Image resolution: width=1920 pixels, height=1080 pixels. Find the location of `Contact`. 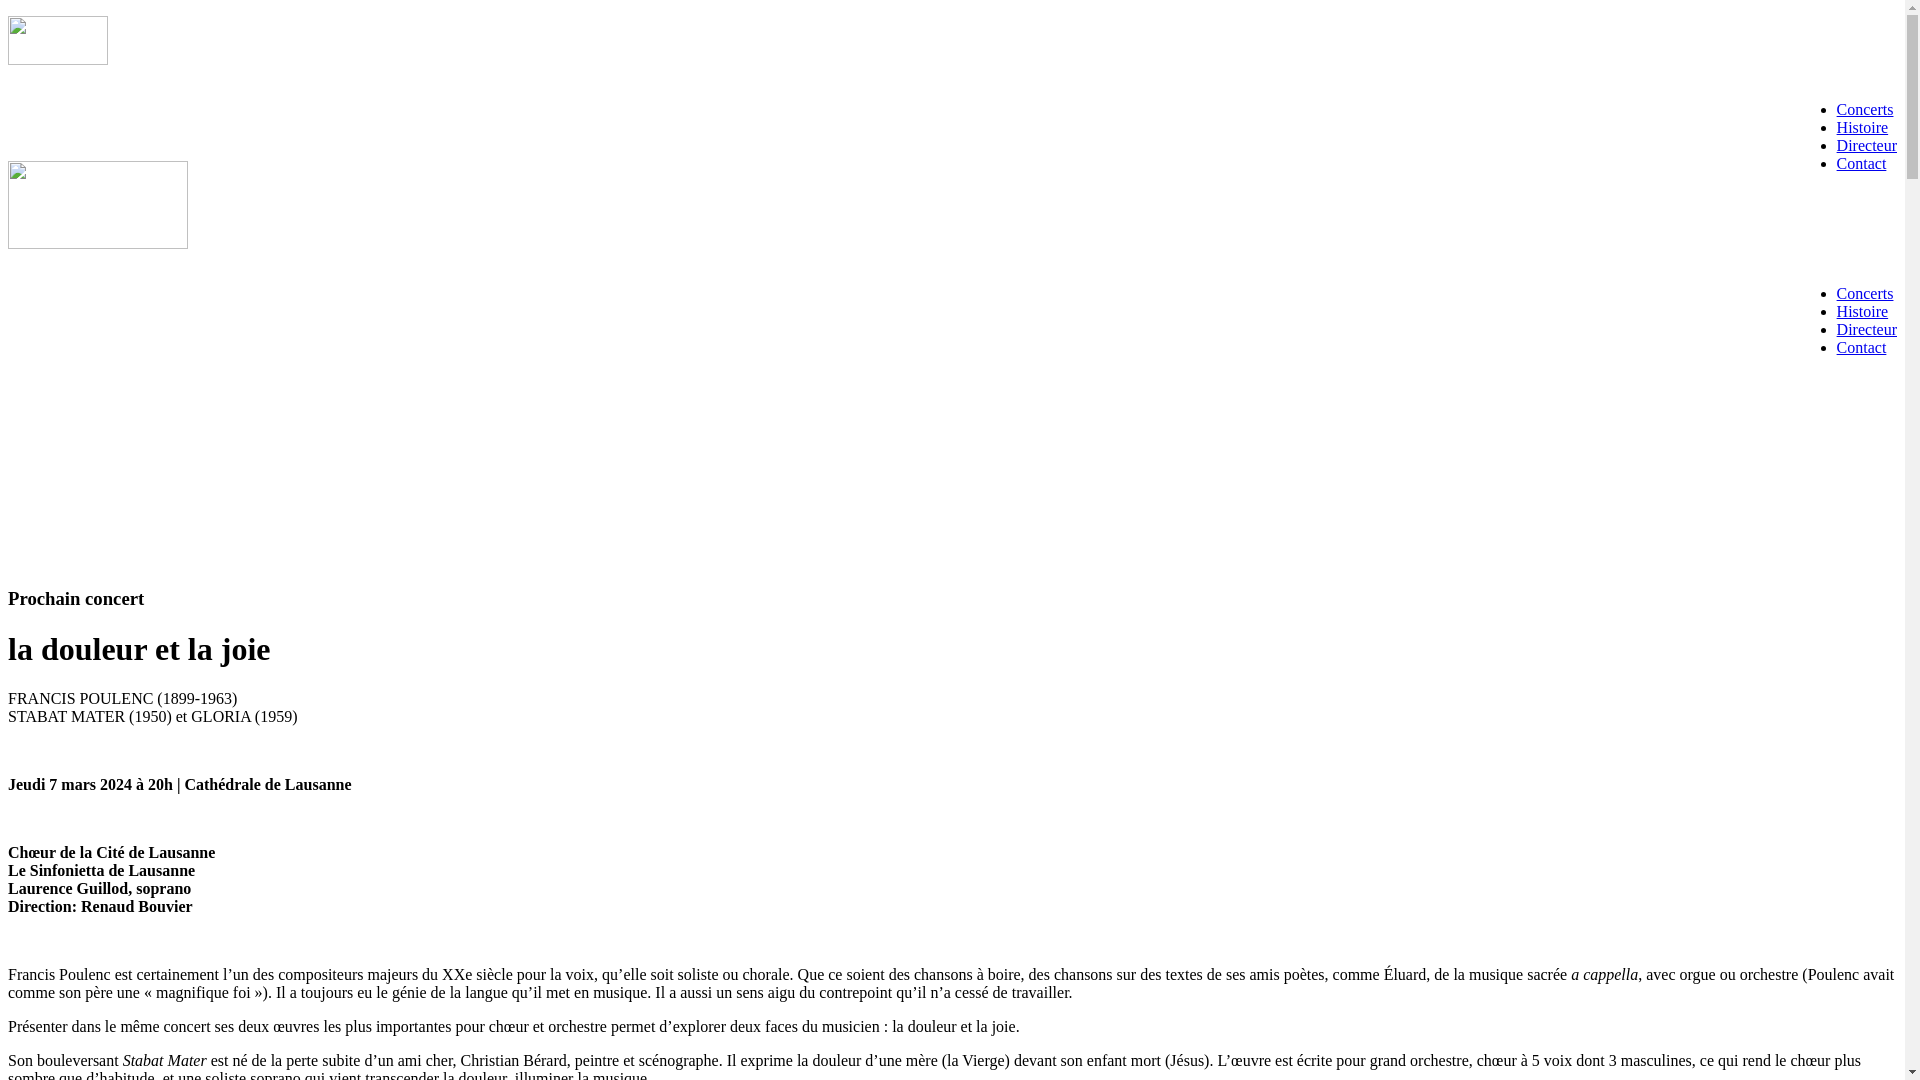

Contact is located at coordinates (1862, 164).